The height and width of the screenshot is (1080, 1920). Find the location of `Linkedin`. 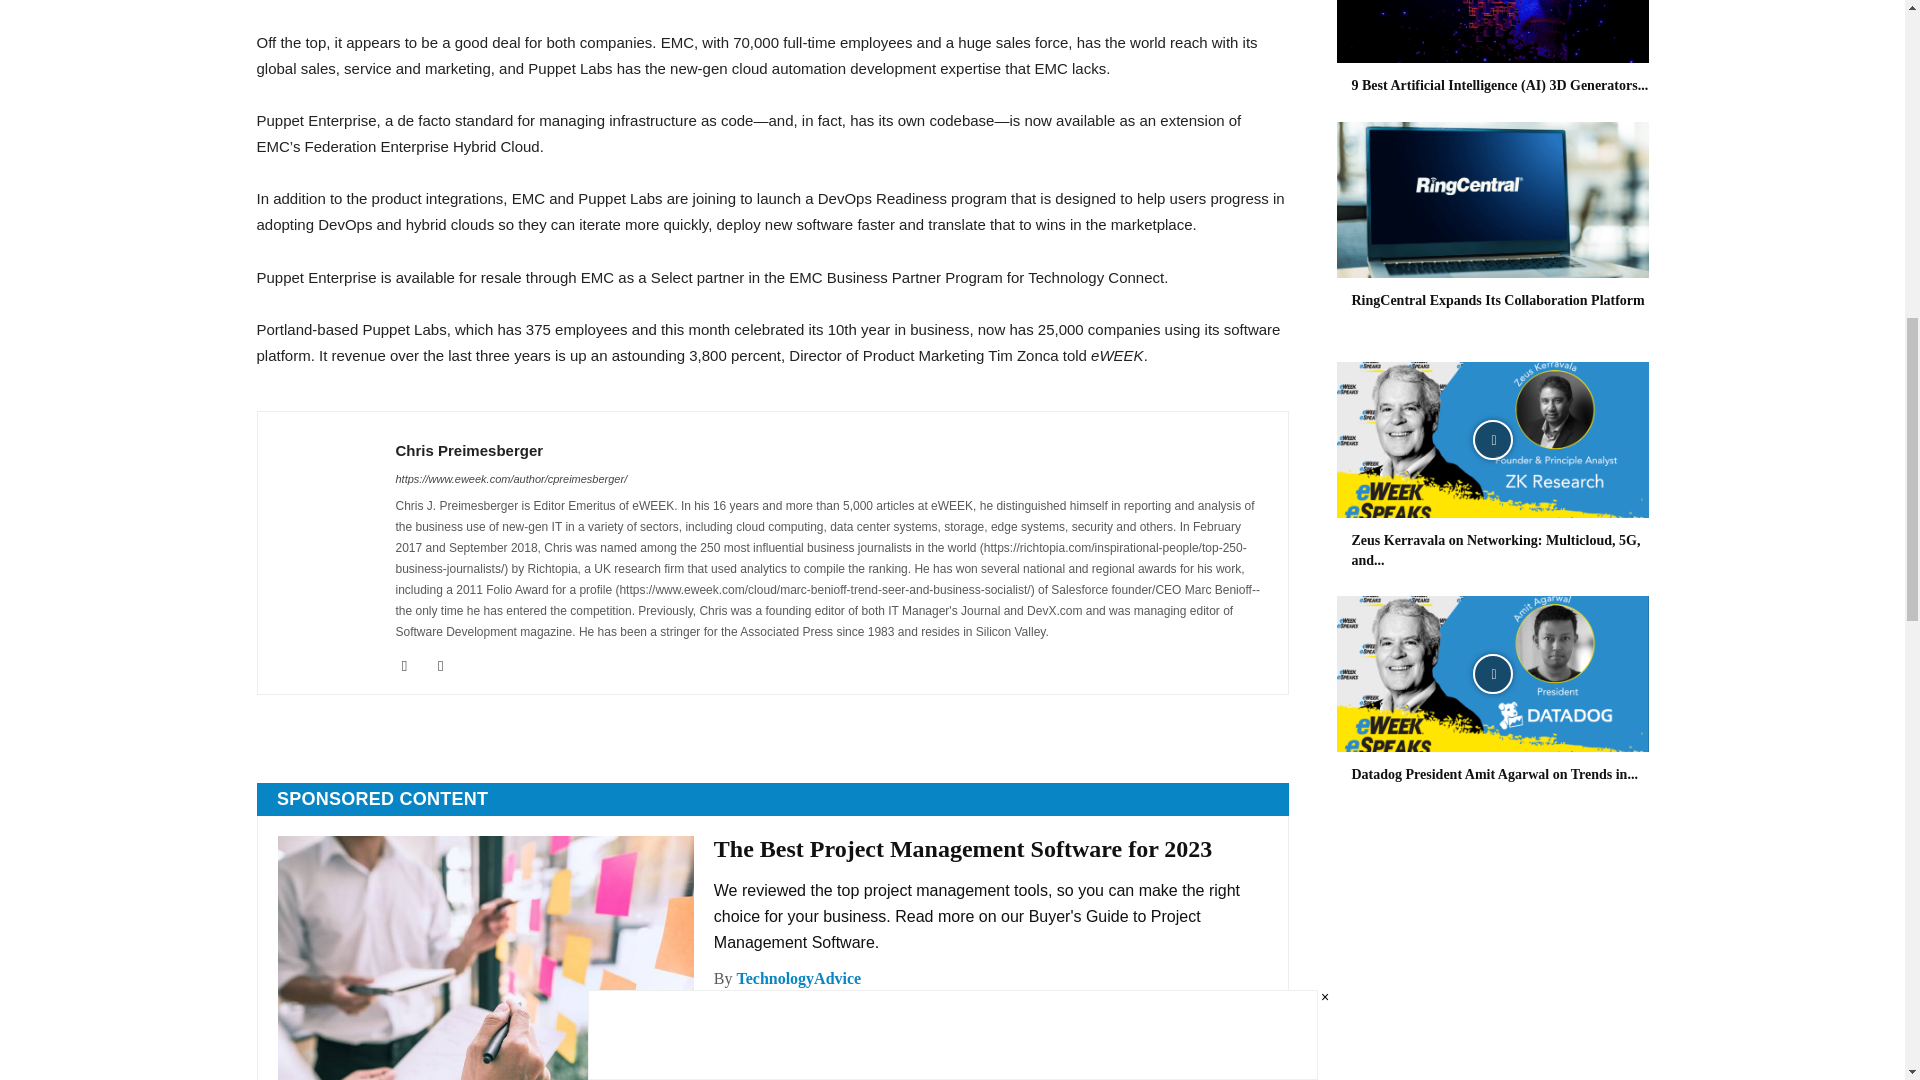

Linkedin is located at coordinates (412, 666).